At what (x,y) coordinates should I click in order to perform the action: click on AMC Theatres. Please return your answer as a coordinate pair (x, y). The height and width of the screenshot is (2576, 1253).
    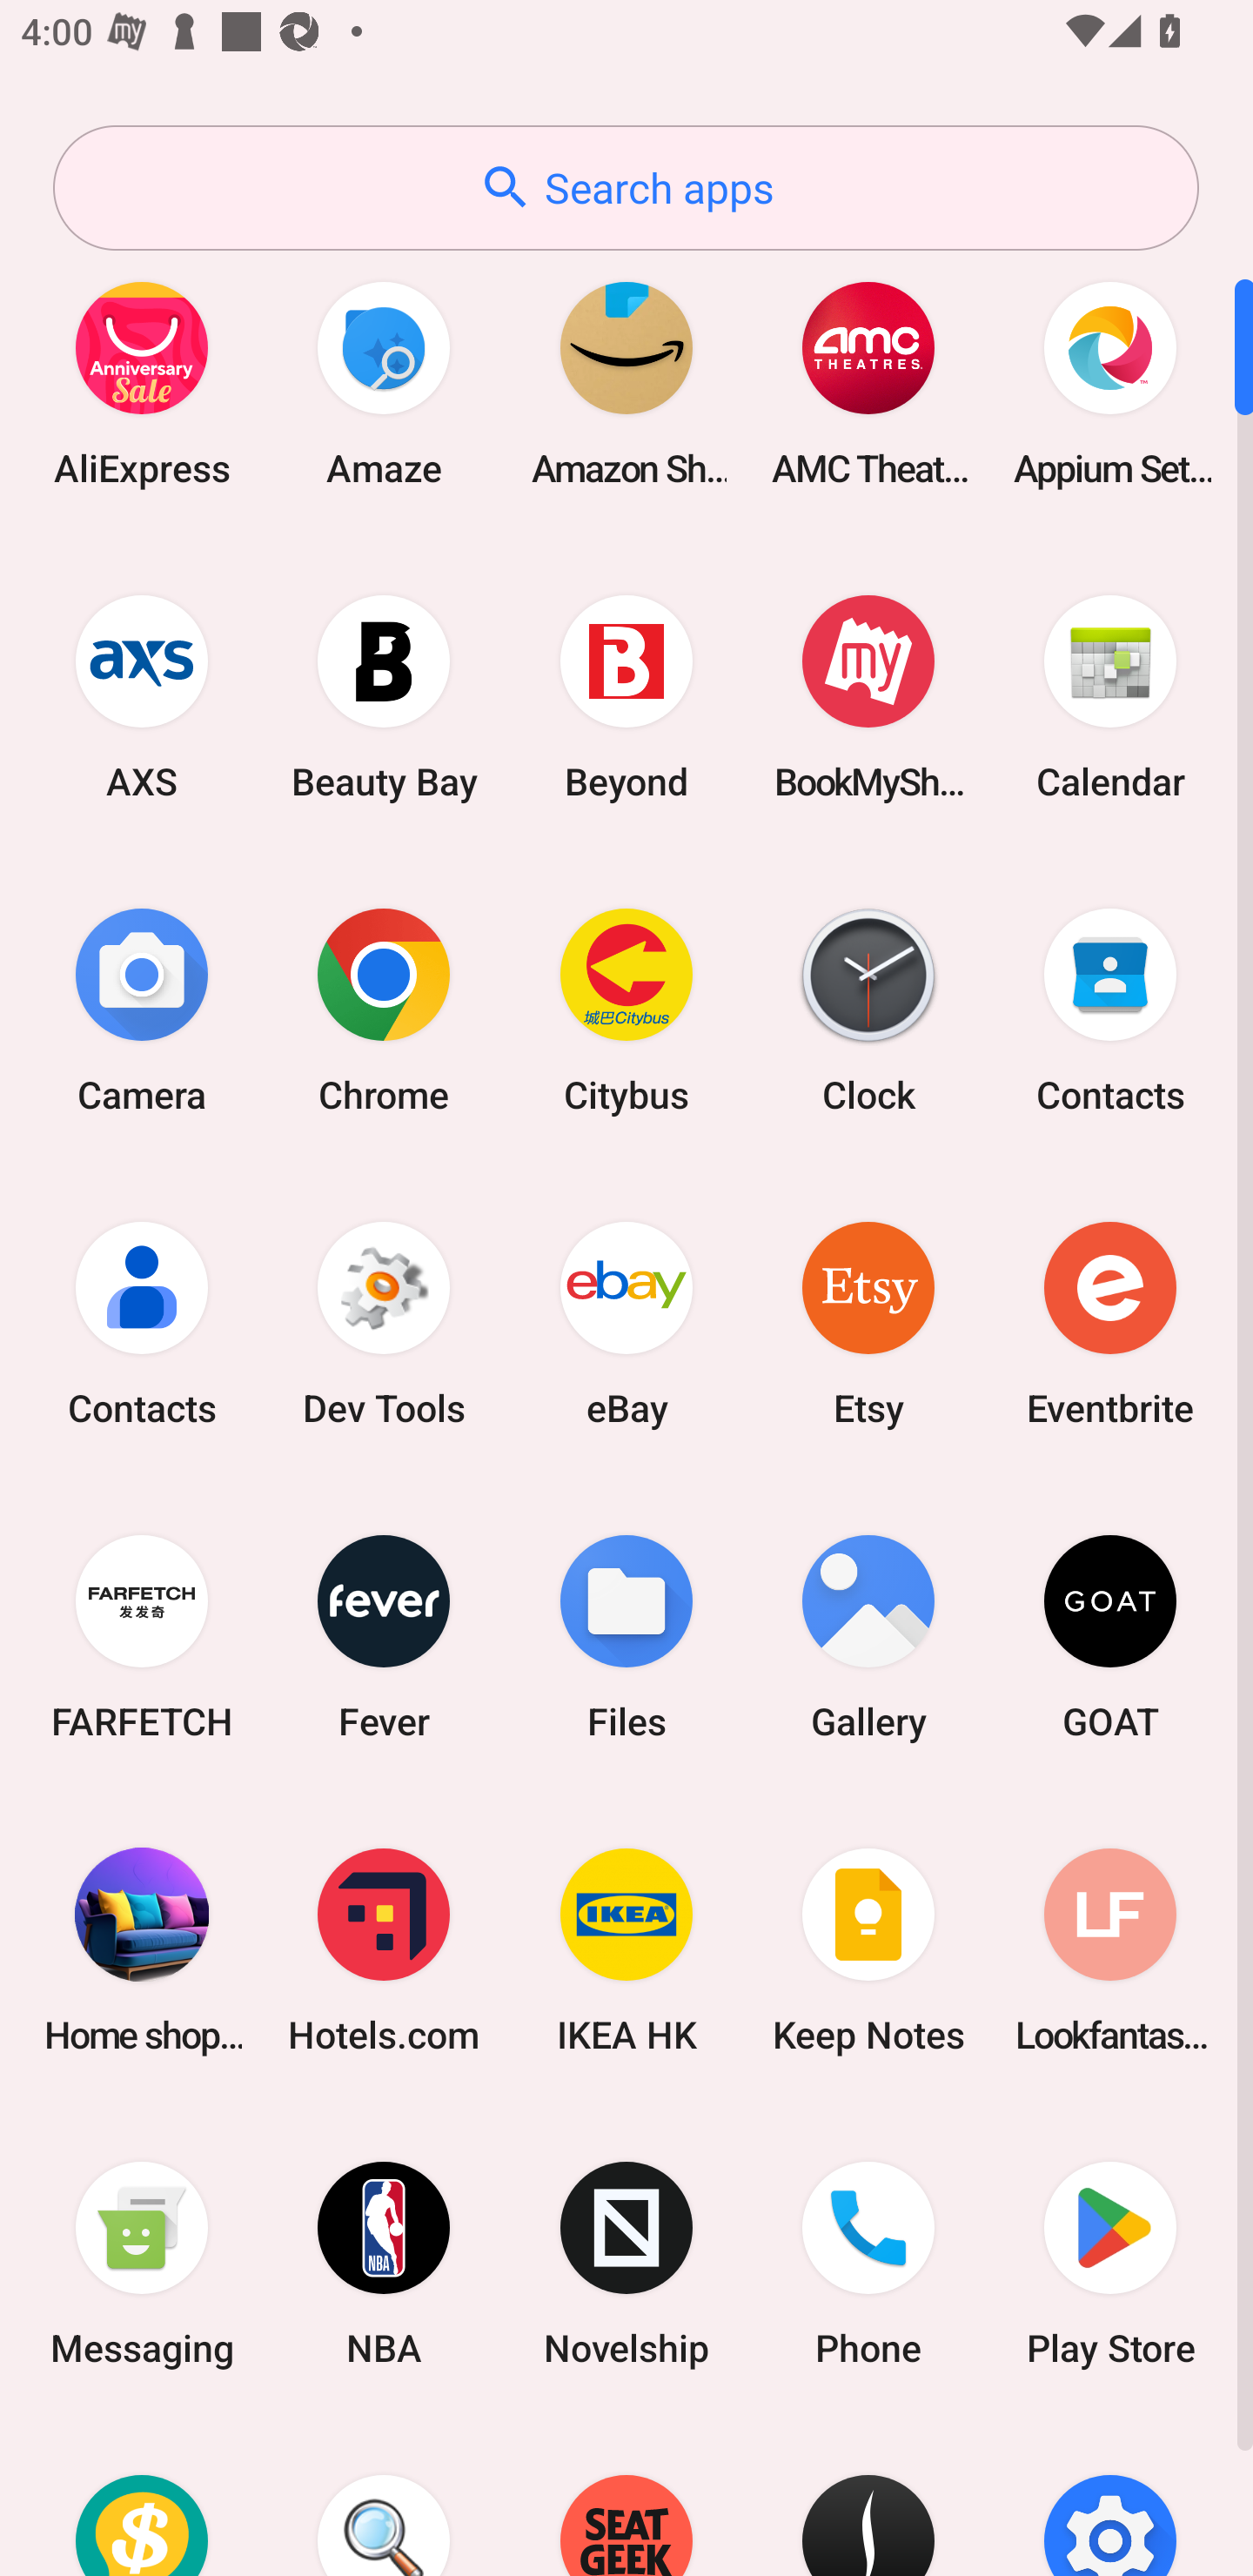
    Looking at the image, I should click on (868, 383).